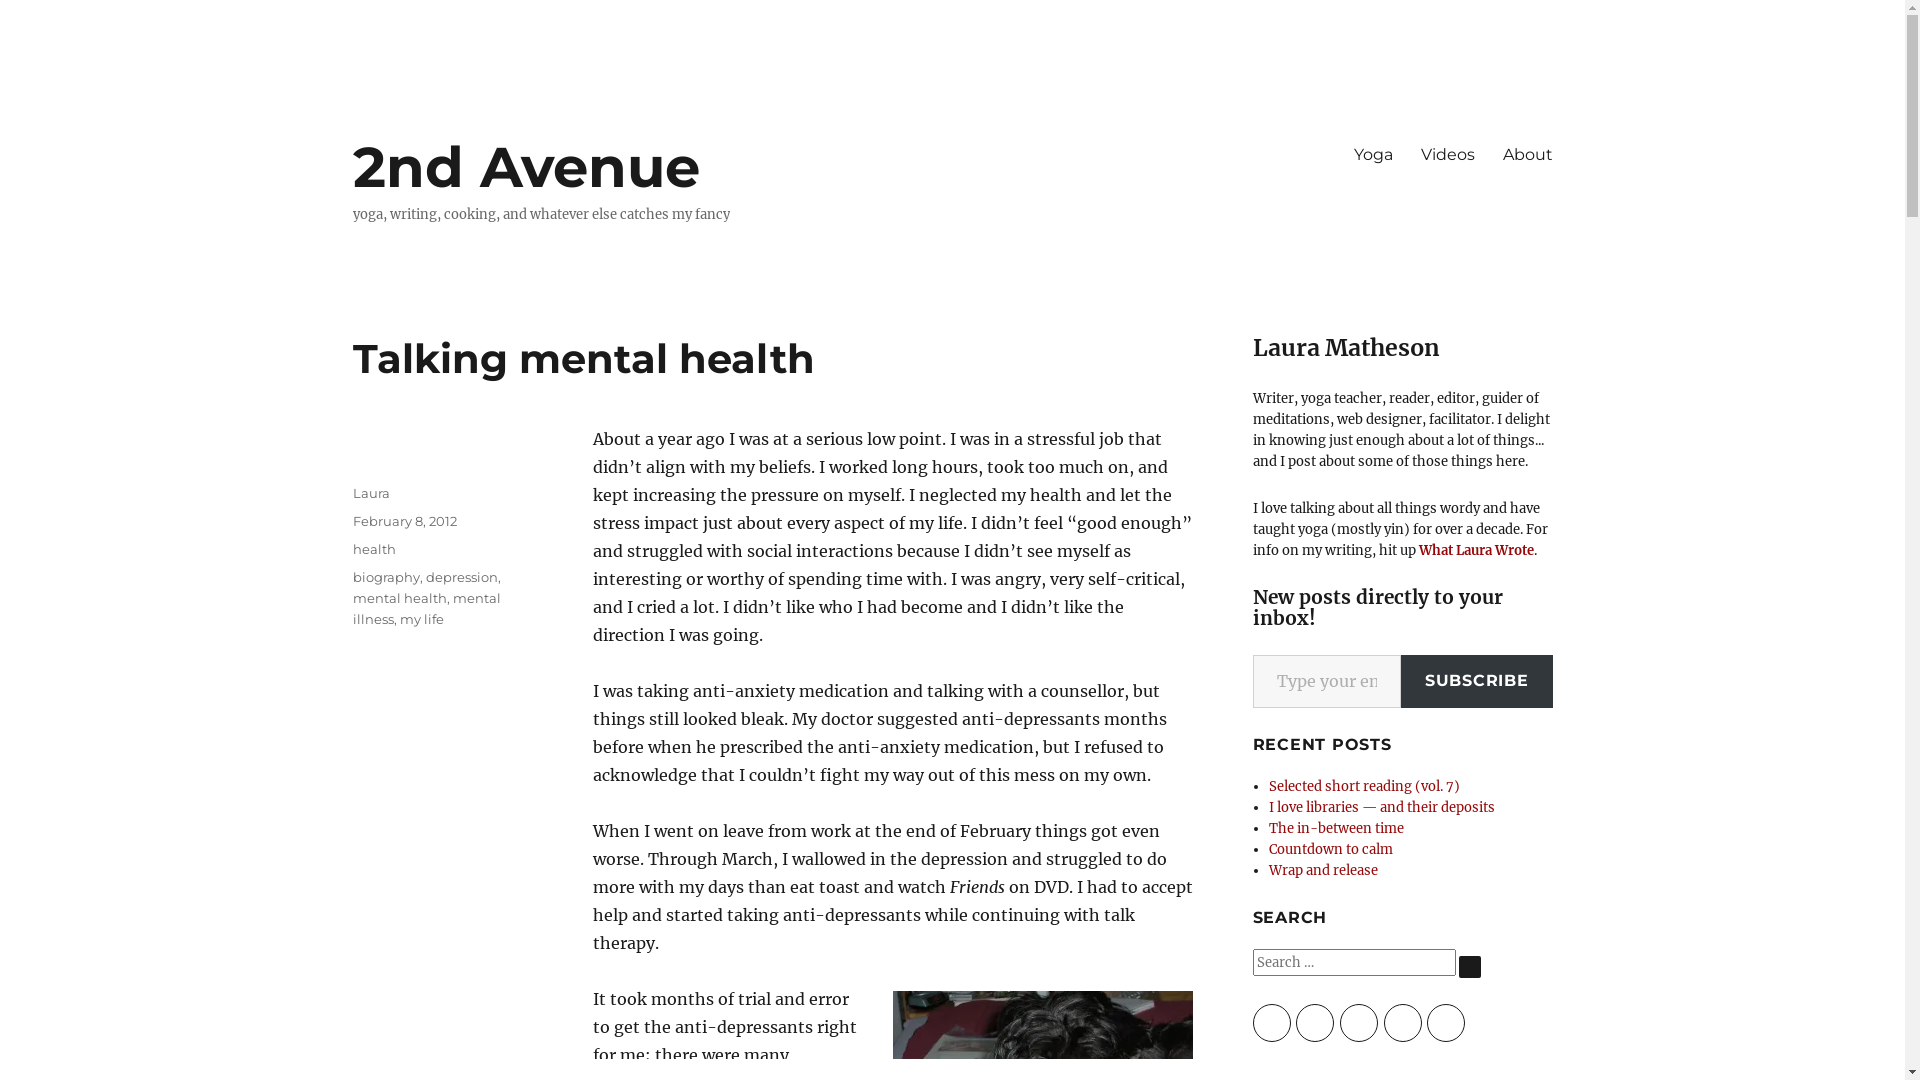  Describe the element at coordinates (426, 608) in the screenshot. I see `mental illness` at that location.